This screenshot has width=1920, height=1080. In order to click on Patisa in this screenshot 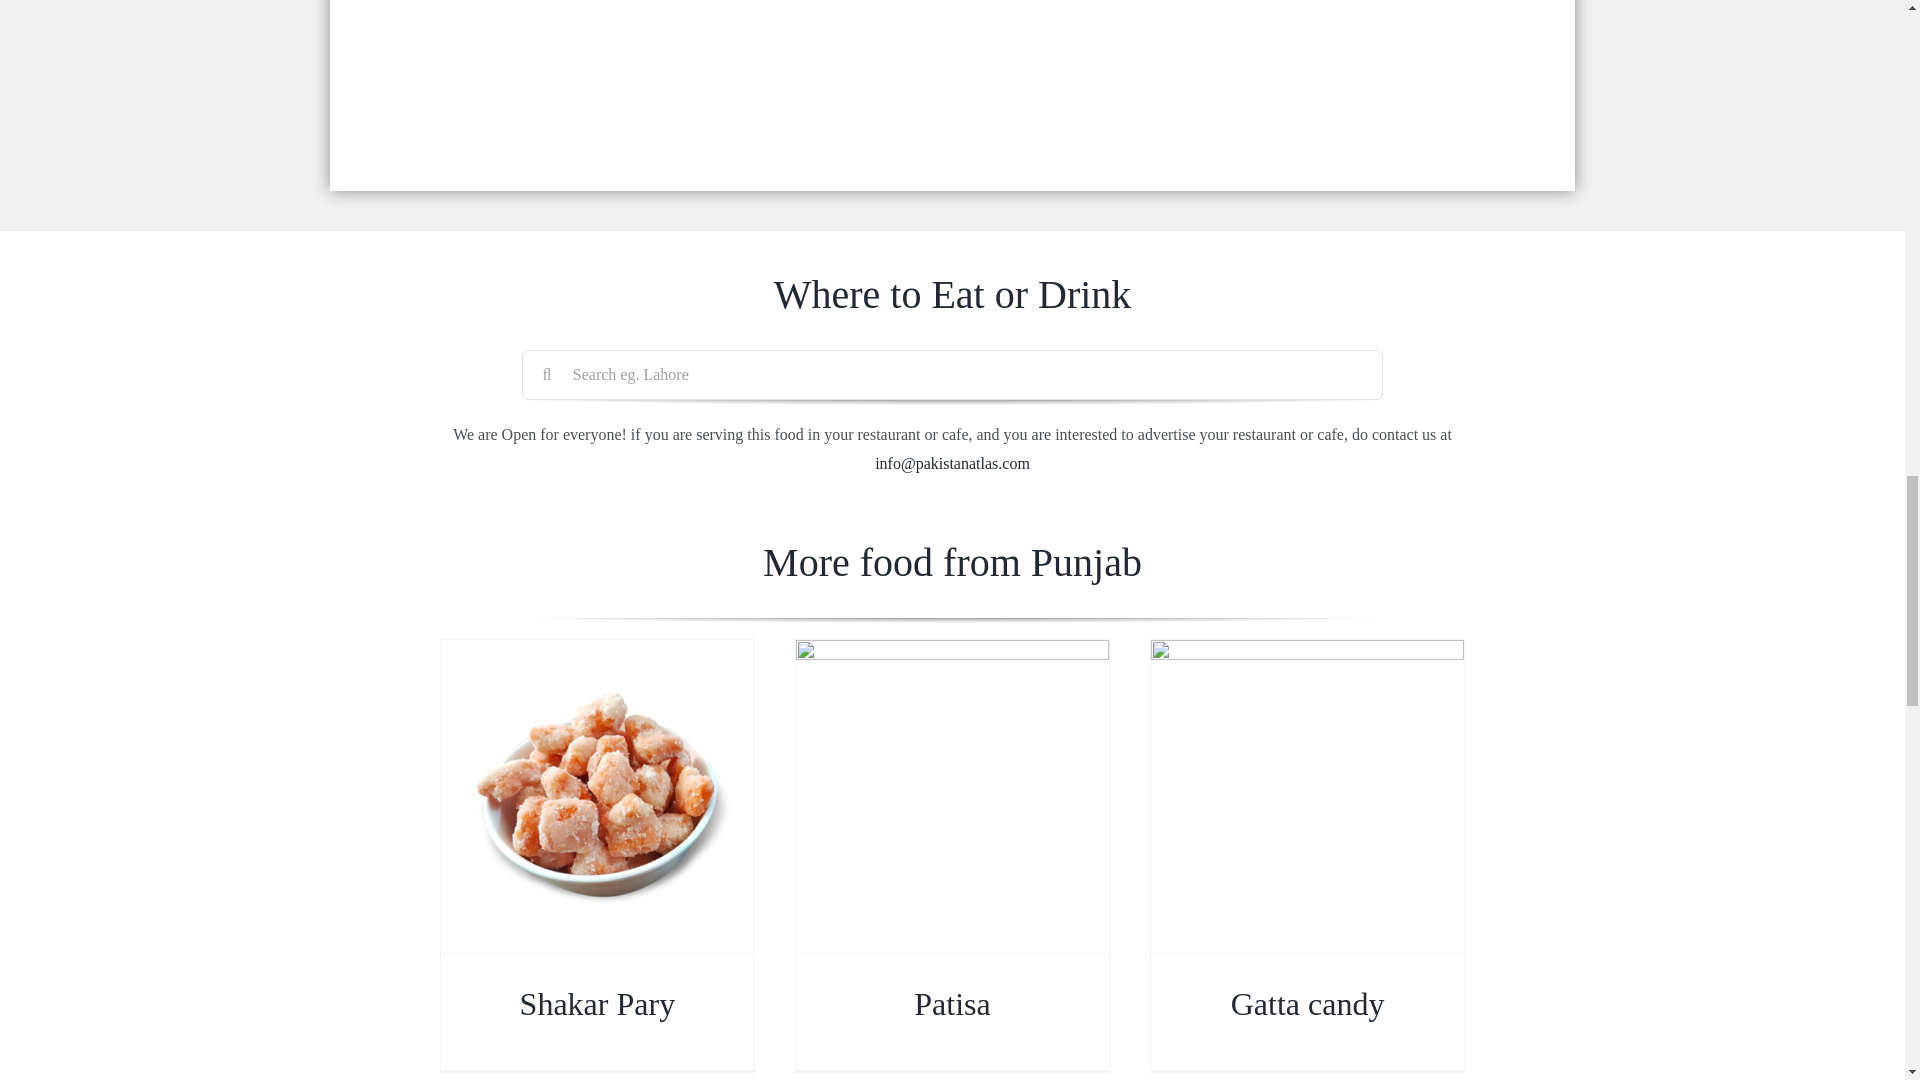, I will do `click(952, 1004)`.